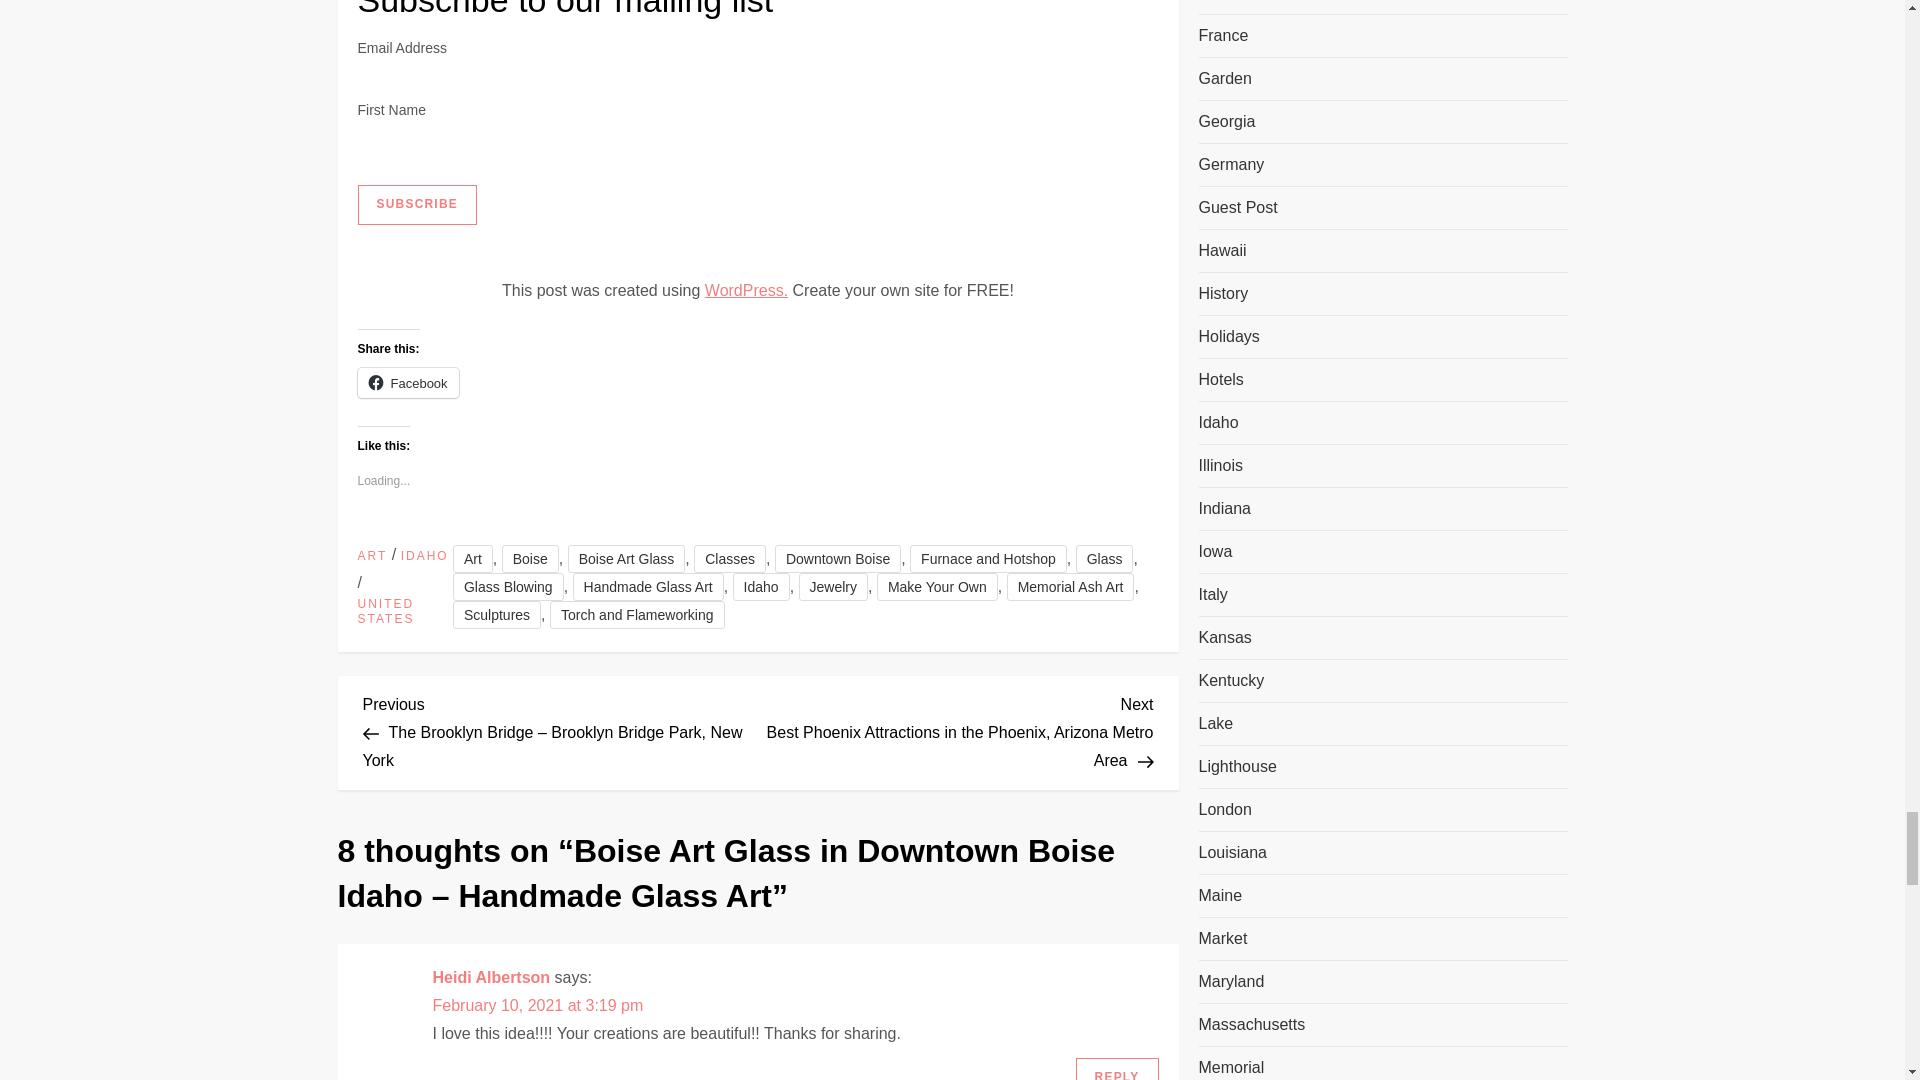 The width and height of the screenshot is (1920, 1080). What do you see at coordinates (626, 559) in the screenshot?
I see `Boise Art Glass` at bounding box center [626, 559].